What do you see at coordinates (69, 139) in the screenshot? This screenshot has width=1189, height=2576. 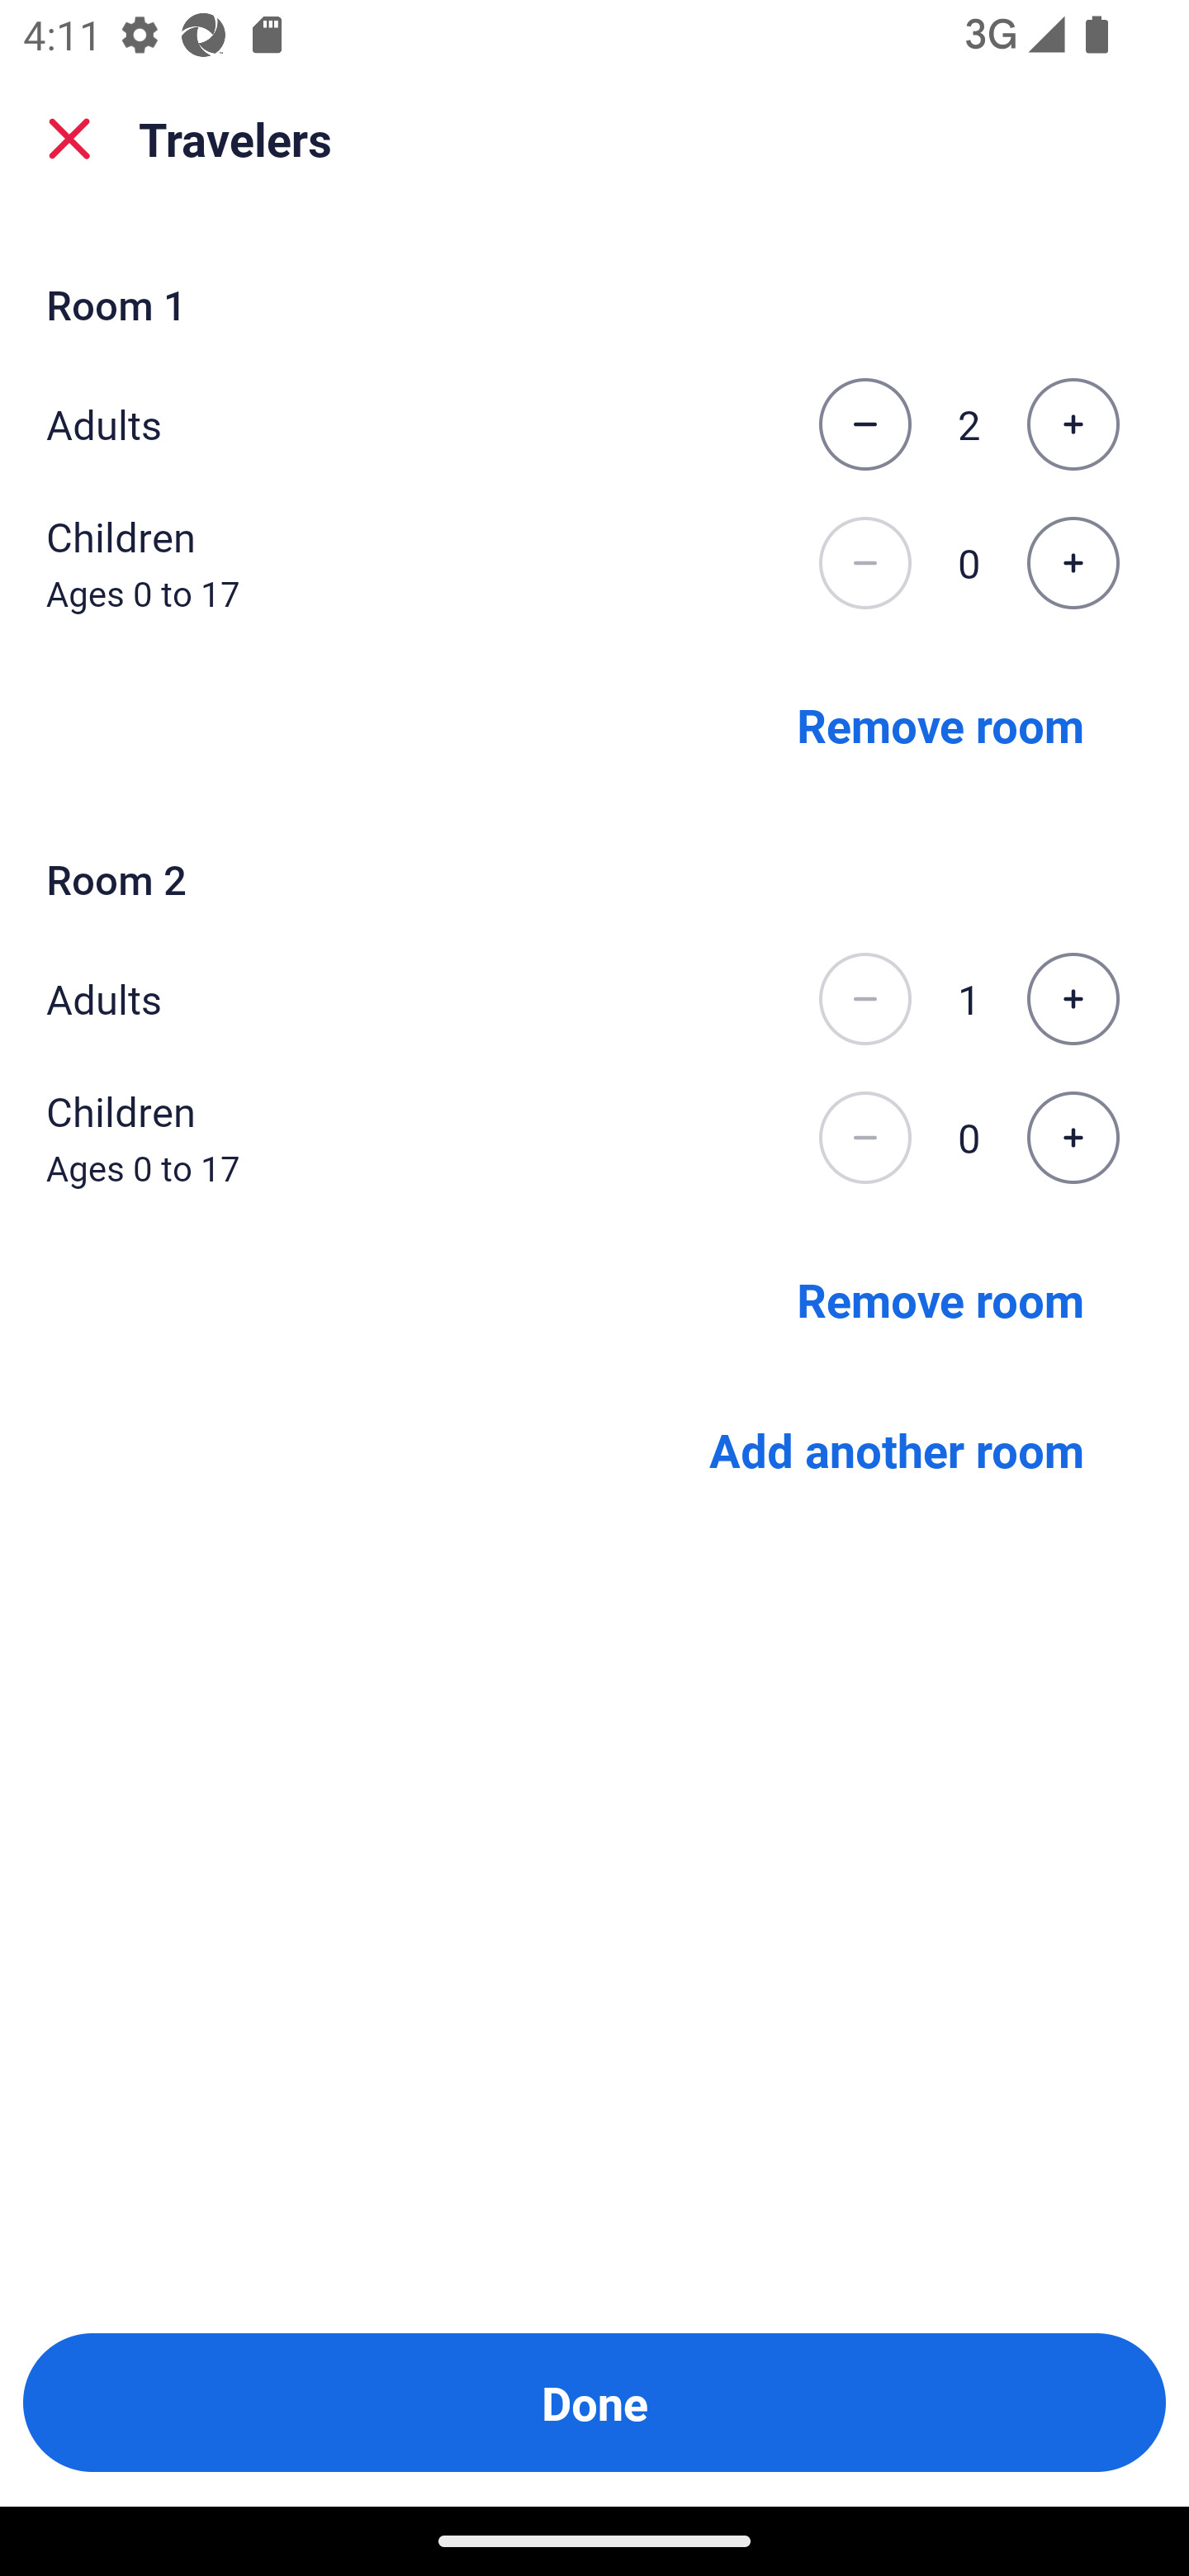 I see `close` at bounding box center [69, 139].